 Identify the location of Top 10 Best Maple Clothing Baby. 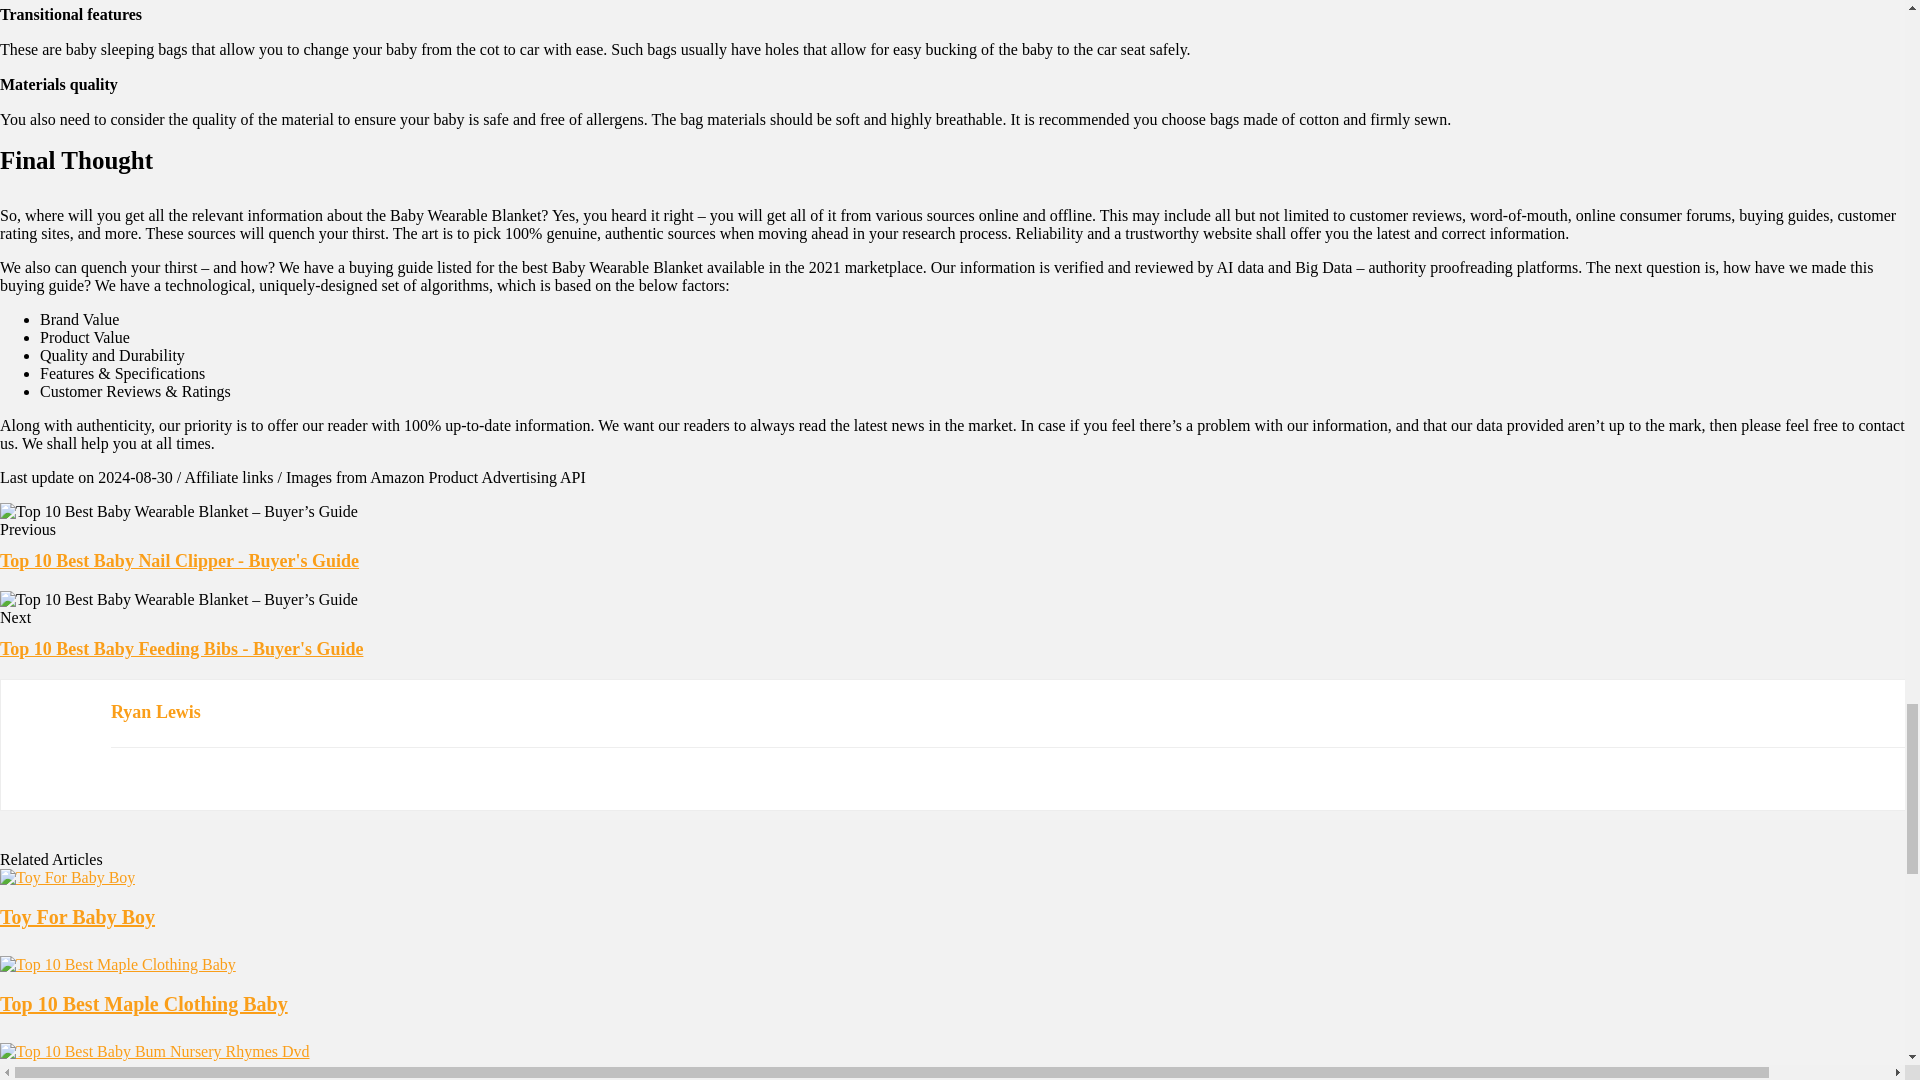
(144, 1004).